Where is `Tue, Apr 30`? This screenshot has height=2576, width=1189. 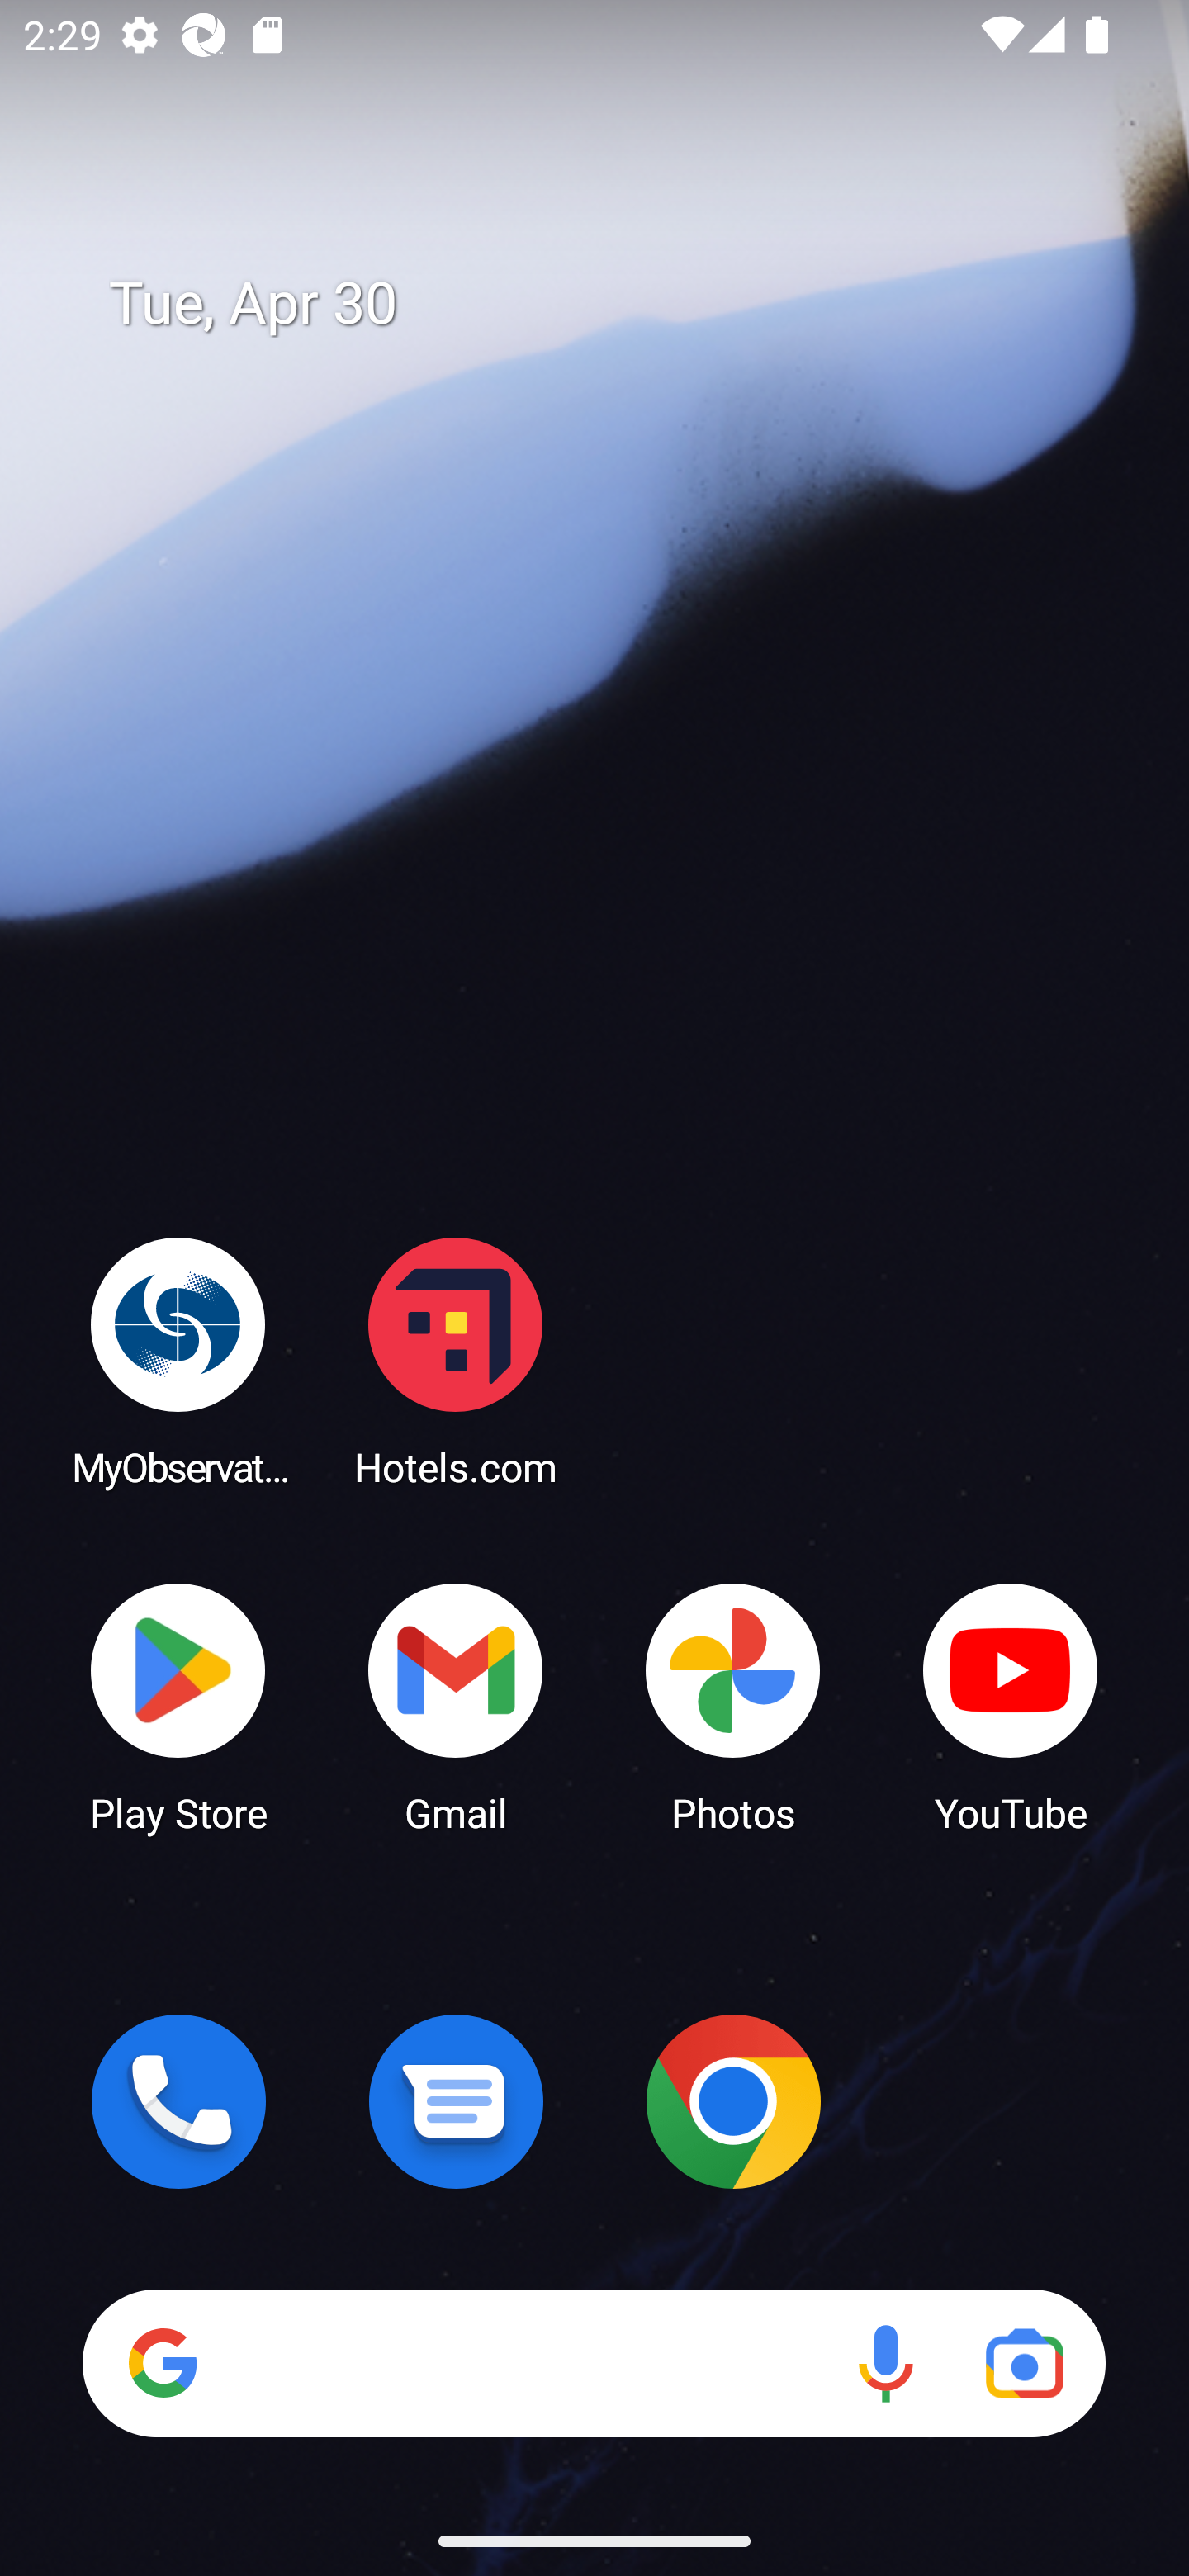
Tue, Apr 30 is located at coordinates (618, 304).